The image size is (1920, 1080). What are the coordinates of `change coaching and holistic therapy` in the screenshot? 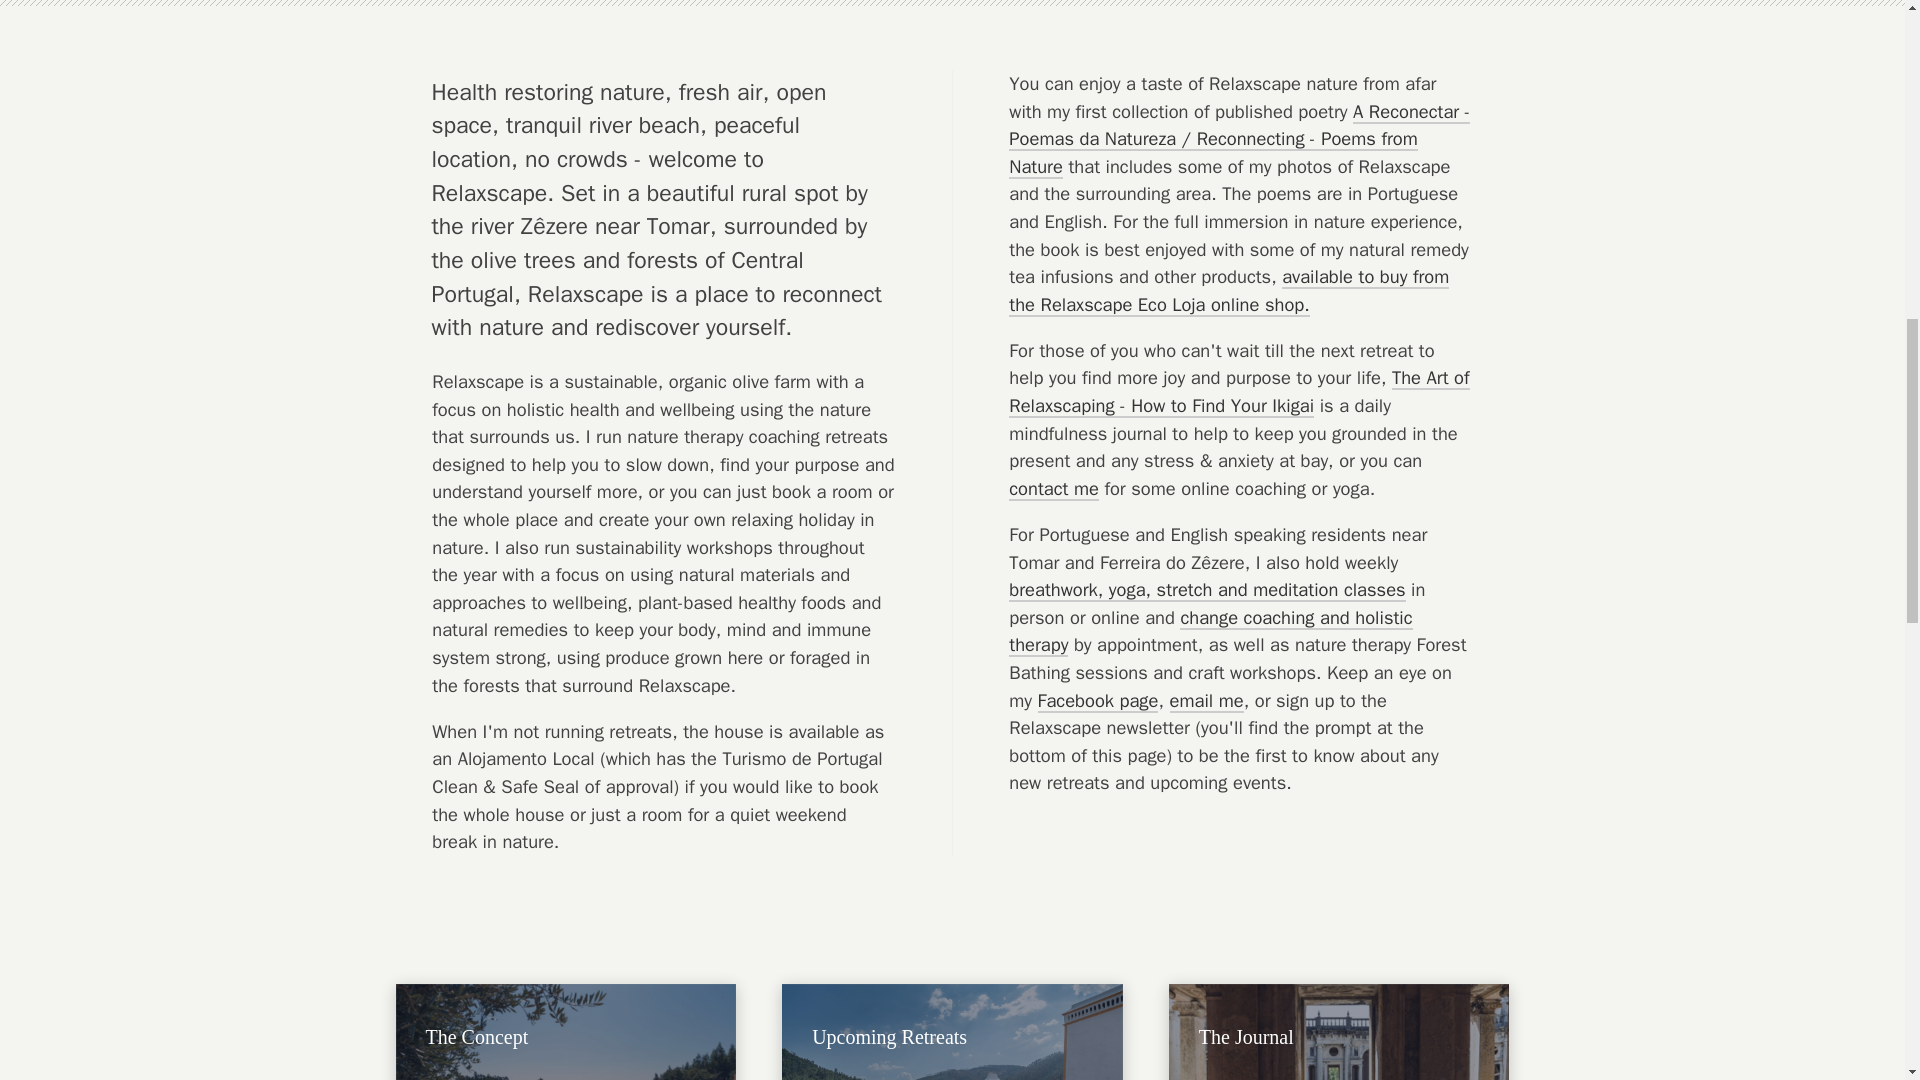 It's located at (1210, 631).